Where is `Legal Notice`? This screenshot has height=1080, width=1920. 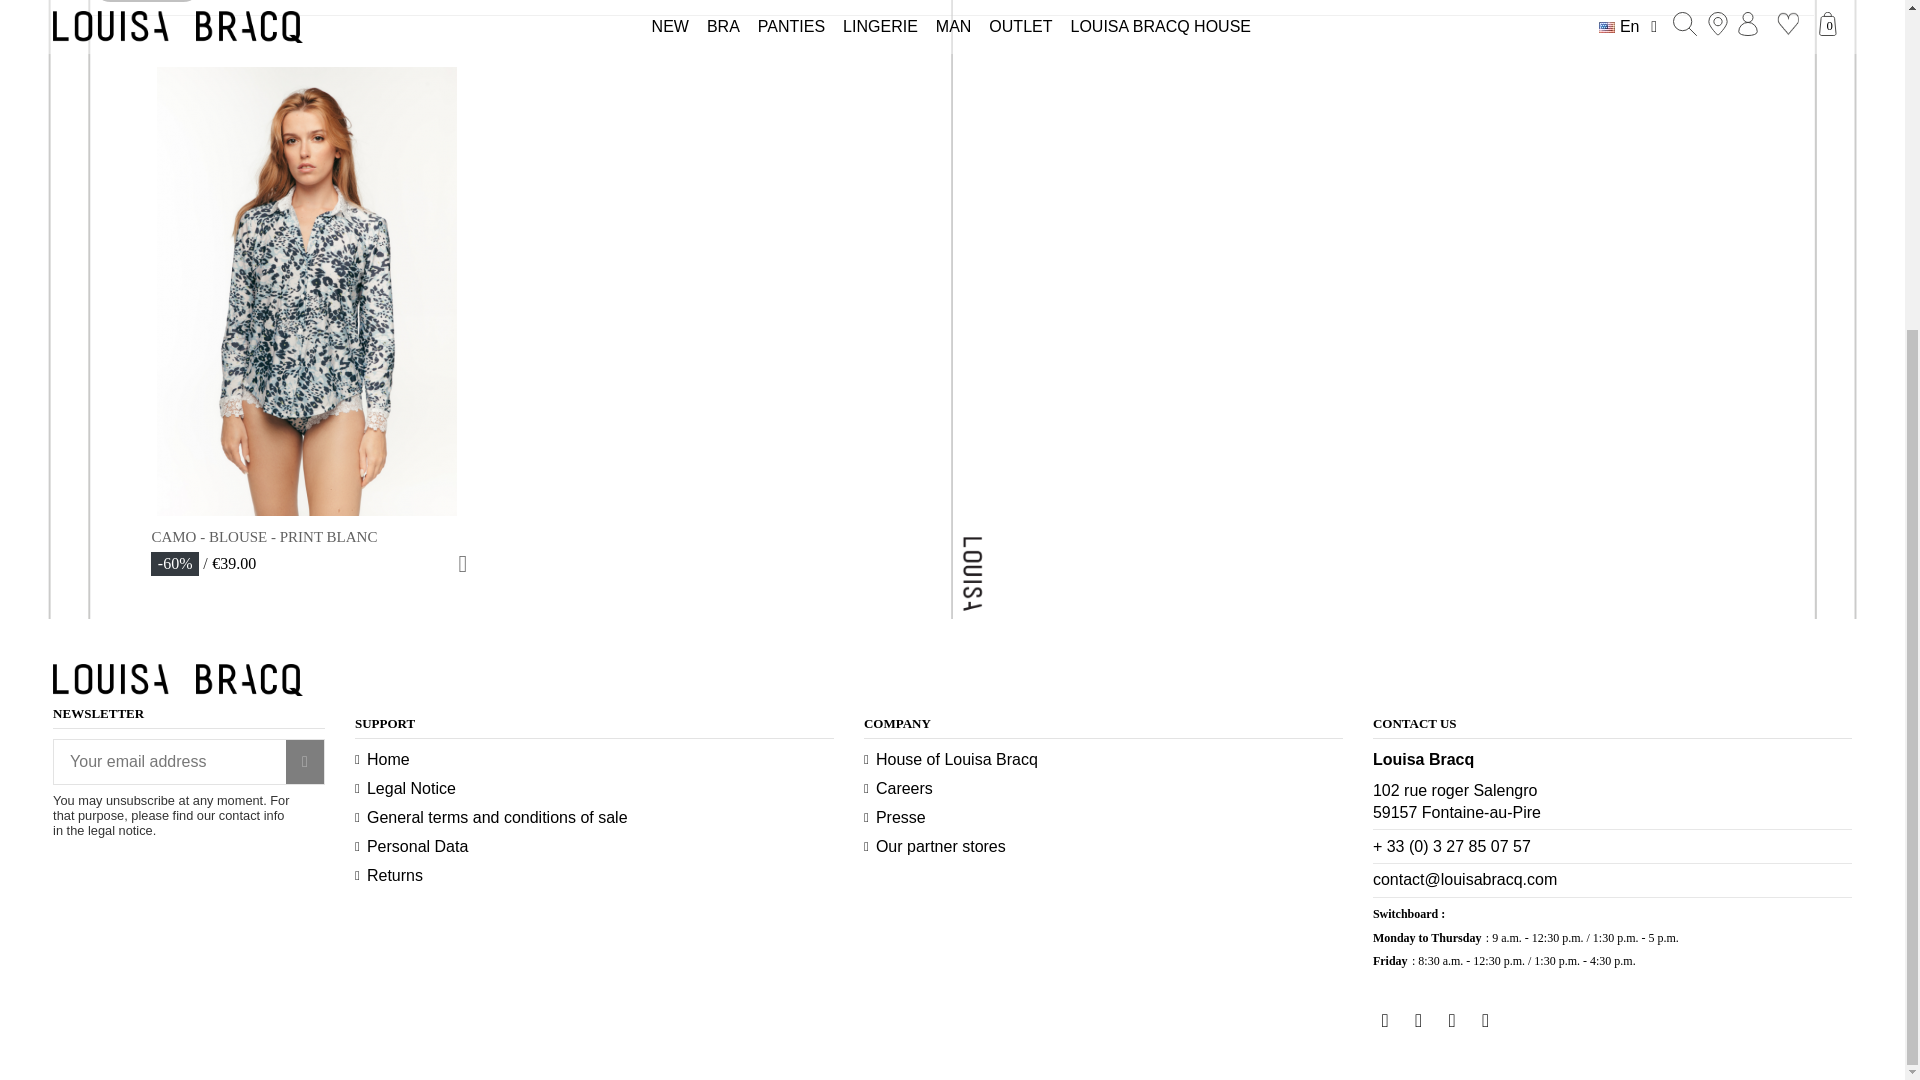 Legal Notice is located at coordinates (406, 788).